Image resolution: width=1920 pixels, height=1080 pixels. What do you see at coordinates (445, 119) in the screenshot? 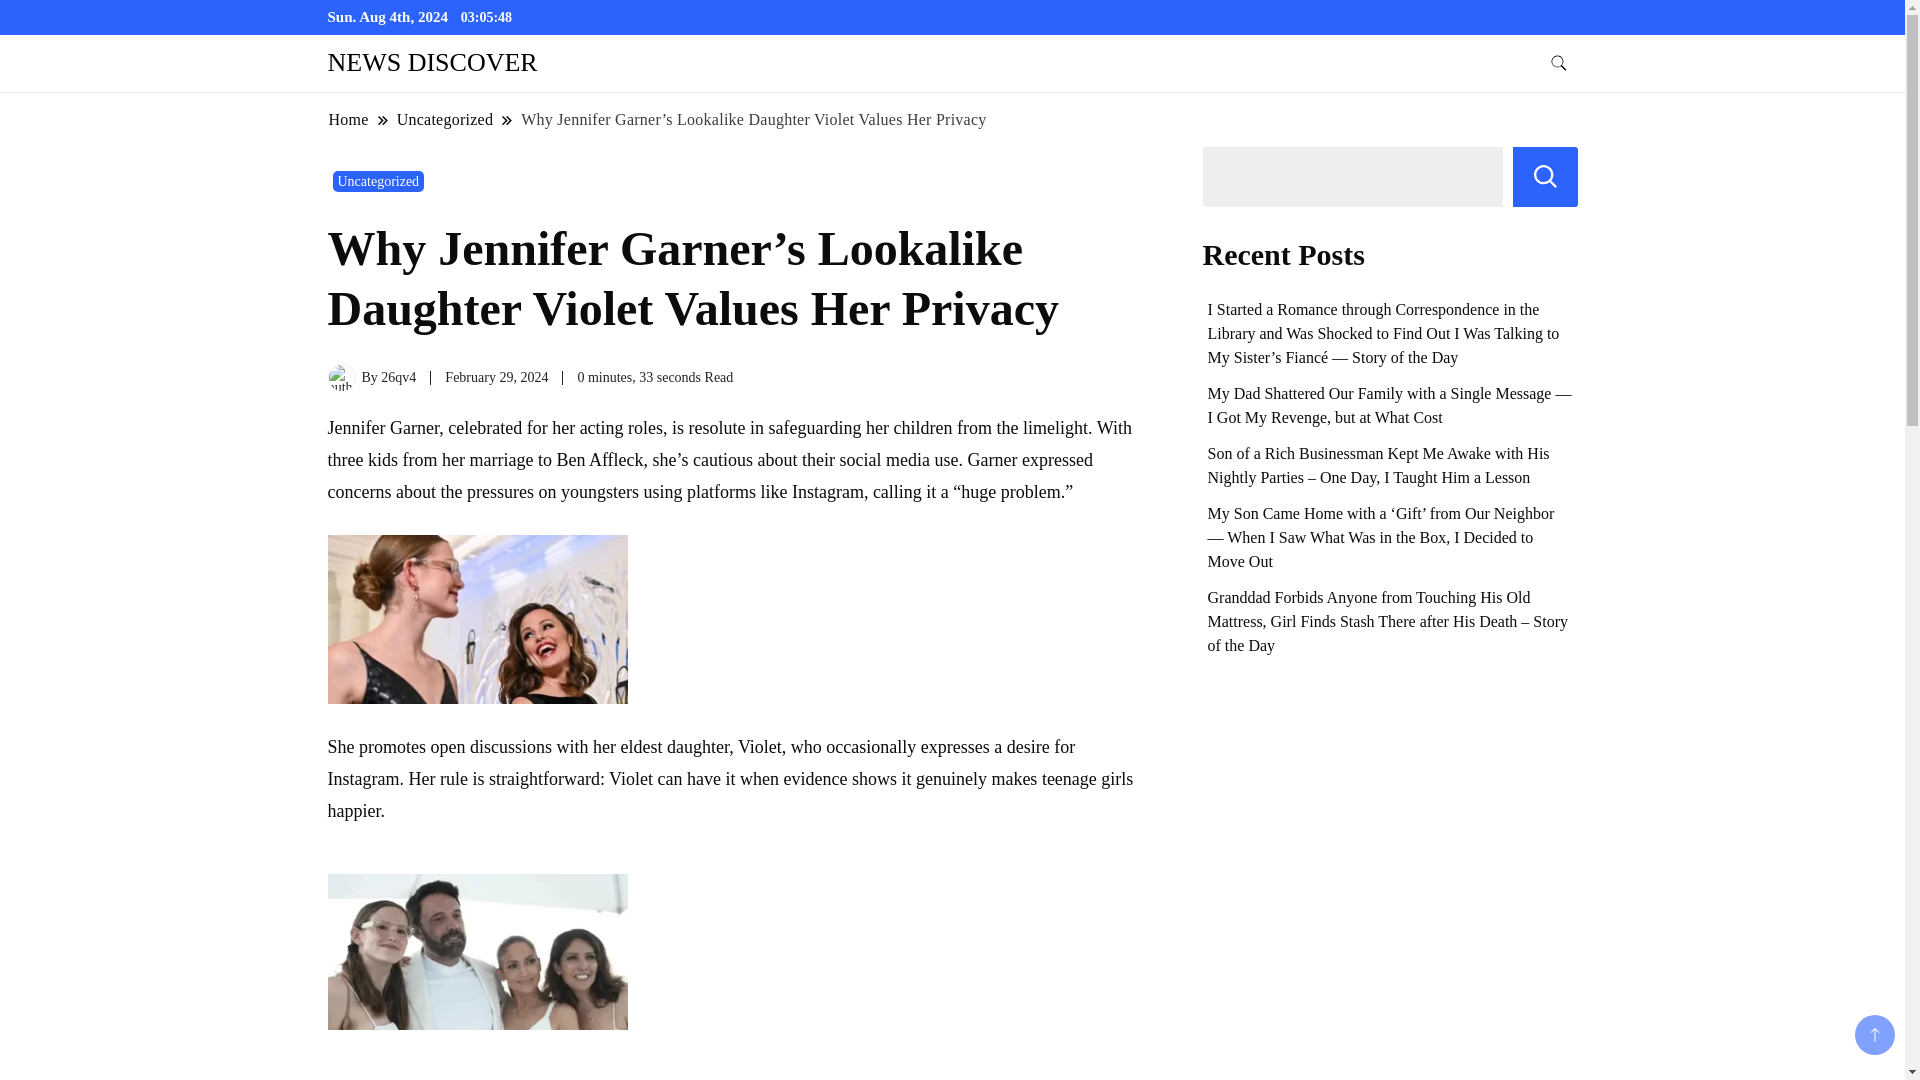
I see `Uncategorized` at bounding box center [445, 119].